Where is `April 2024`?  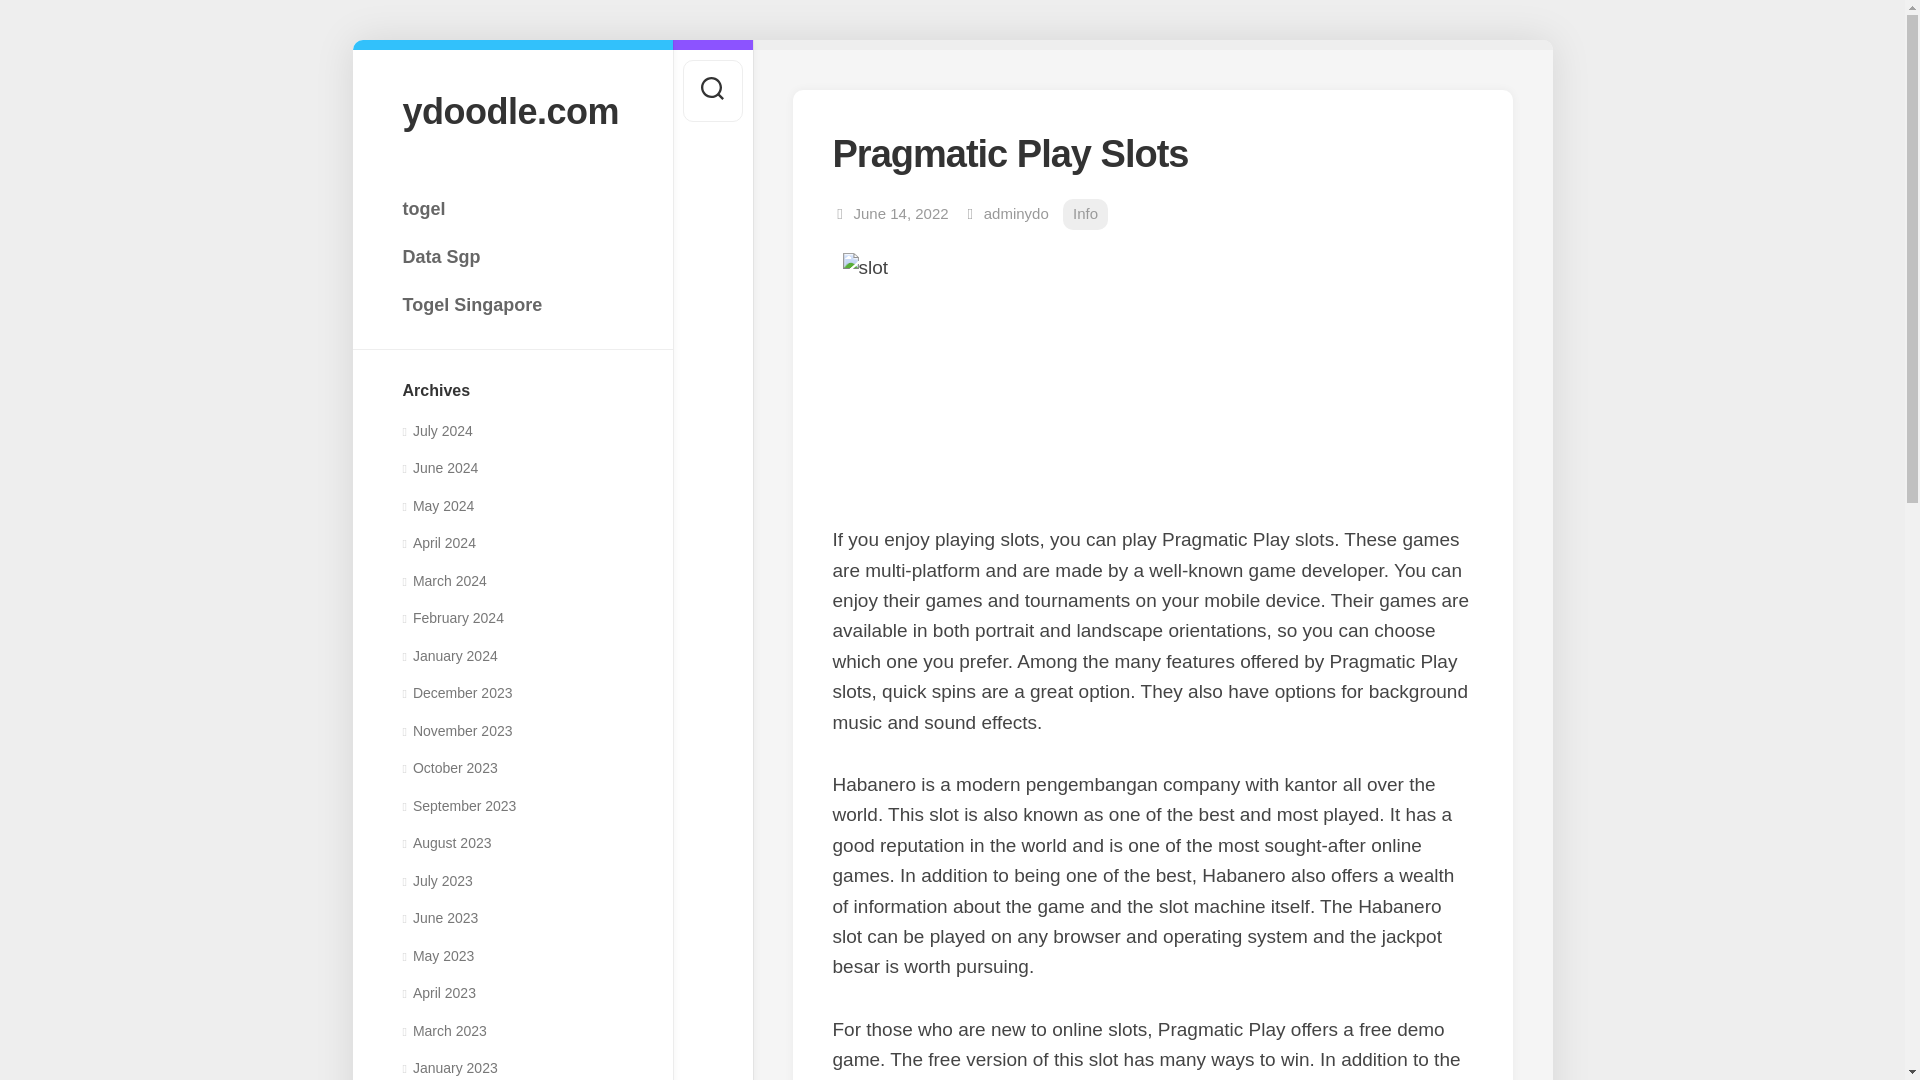 April 2024 is located at coordinates (438, 542).